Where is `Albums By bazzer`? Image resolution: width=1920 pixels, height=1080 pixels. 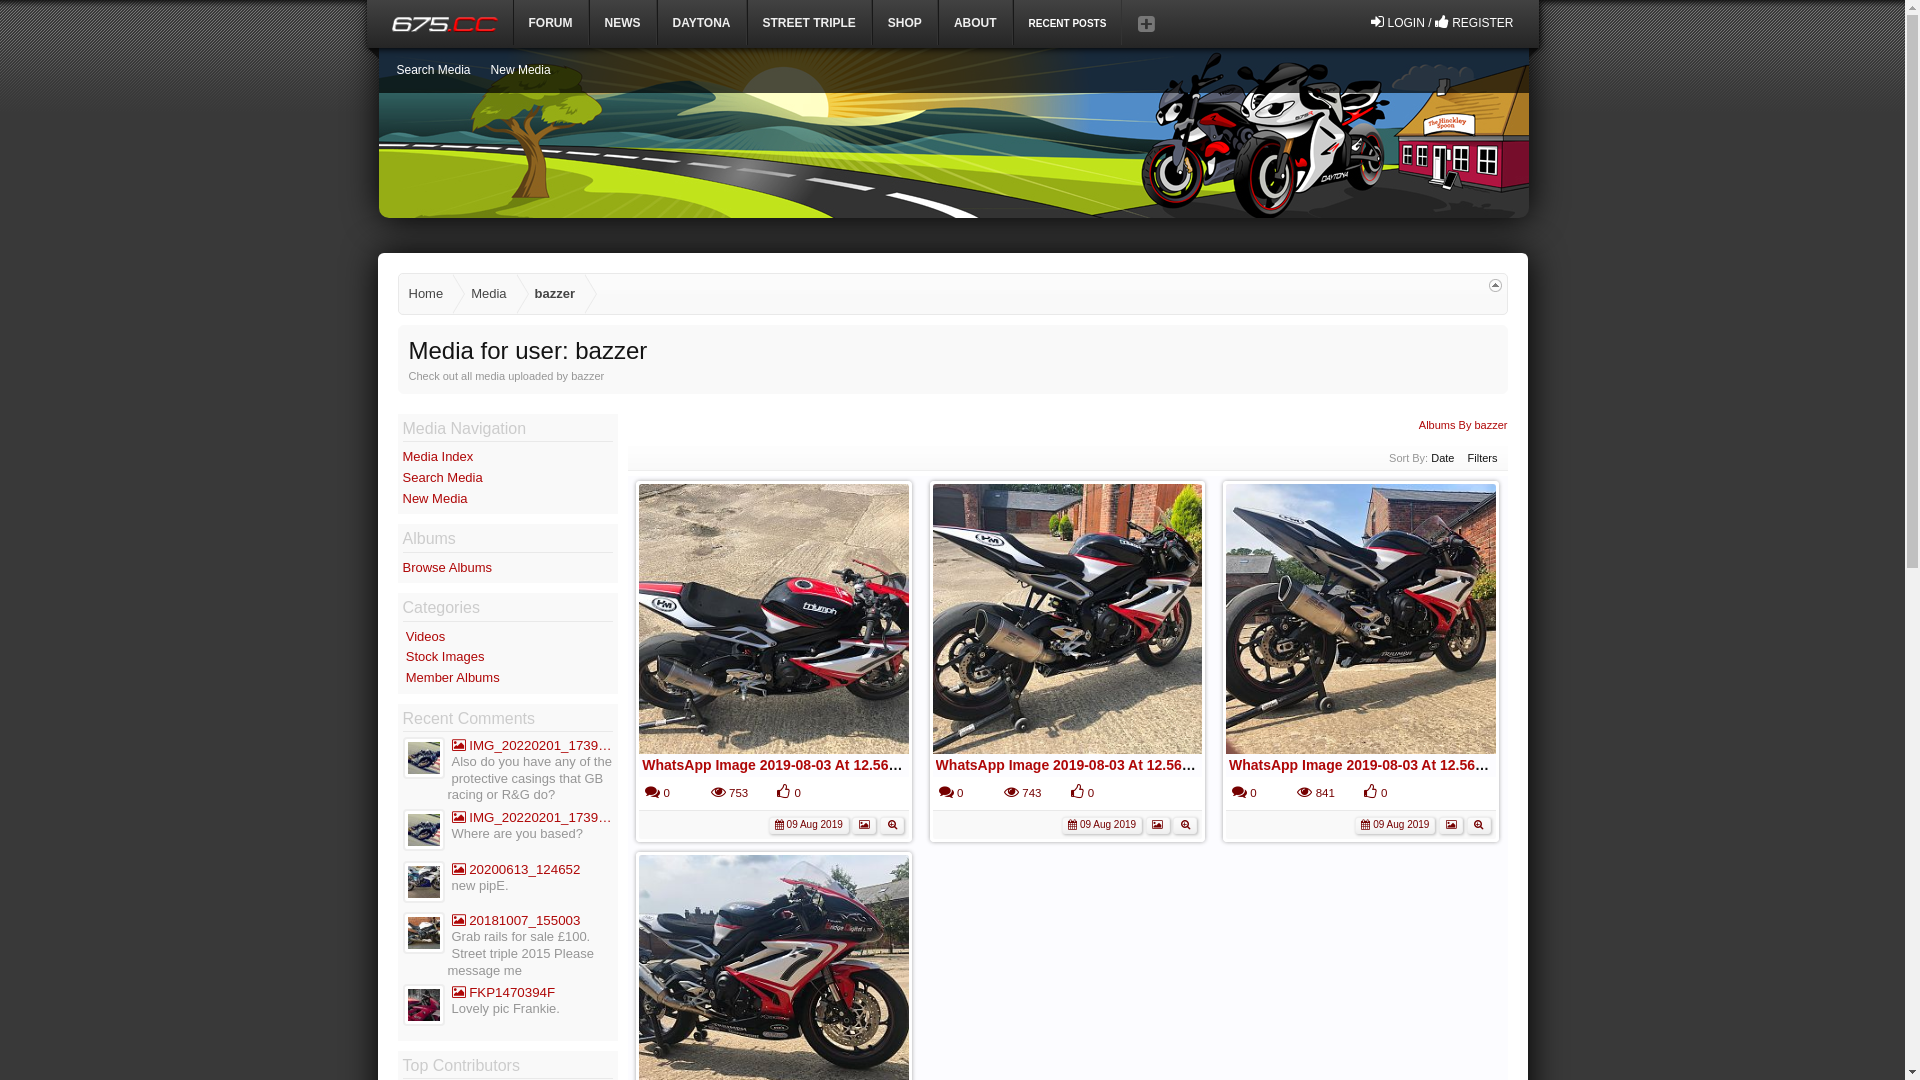 Albums By bazzer is located at coordinates (1464, 425).